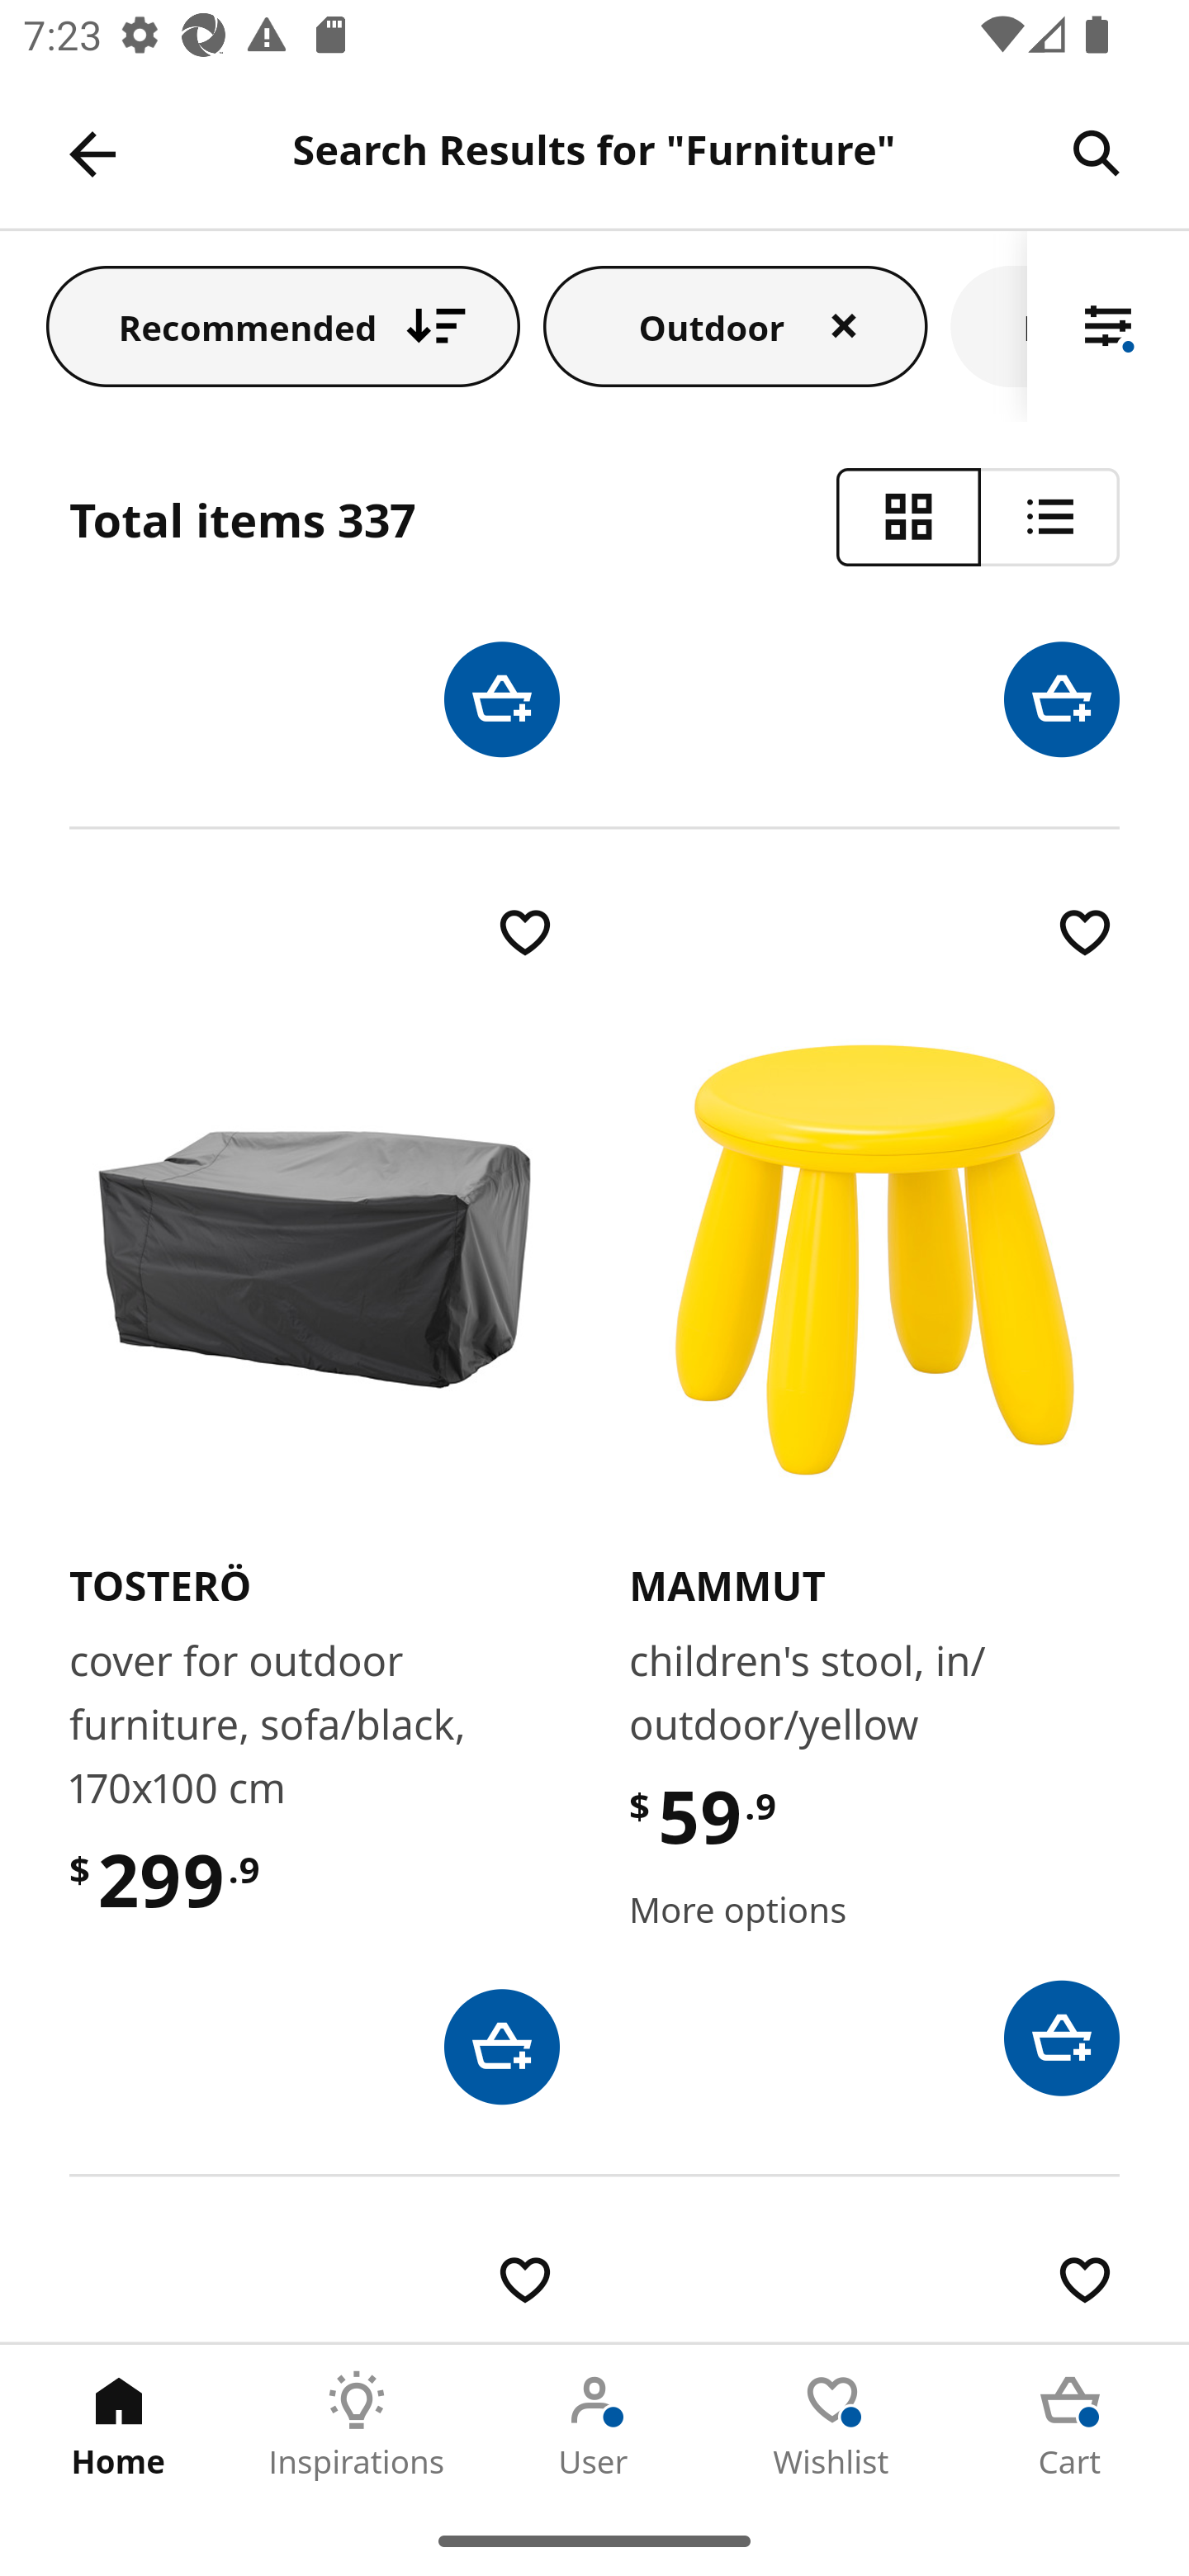  What do you see at coordinates (832, 2425) in the screenshot?
I see `Wishlist
Tab 4 of 5` at bounding box center [832, 2425].